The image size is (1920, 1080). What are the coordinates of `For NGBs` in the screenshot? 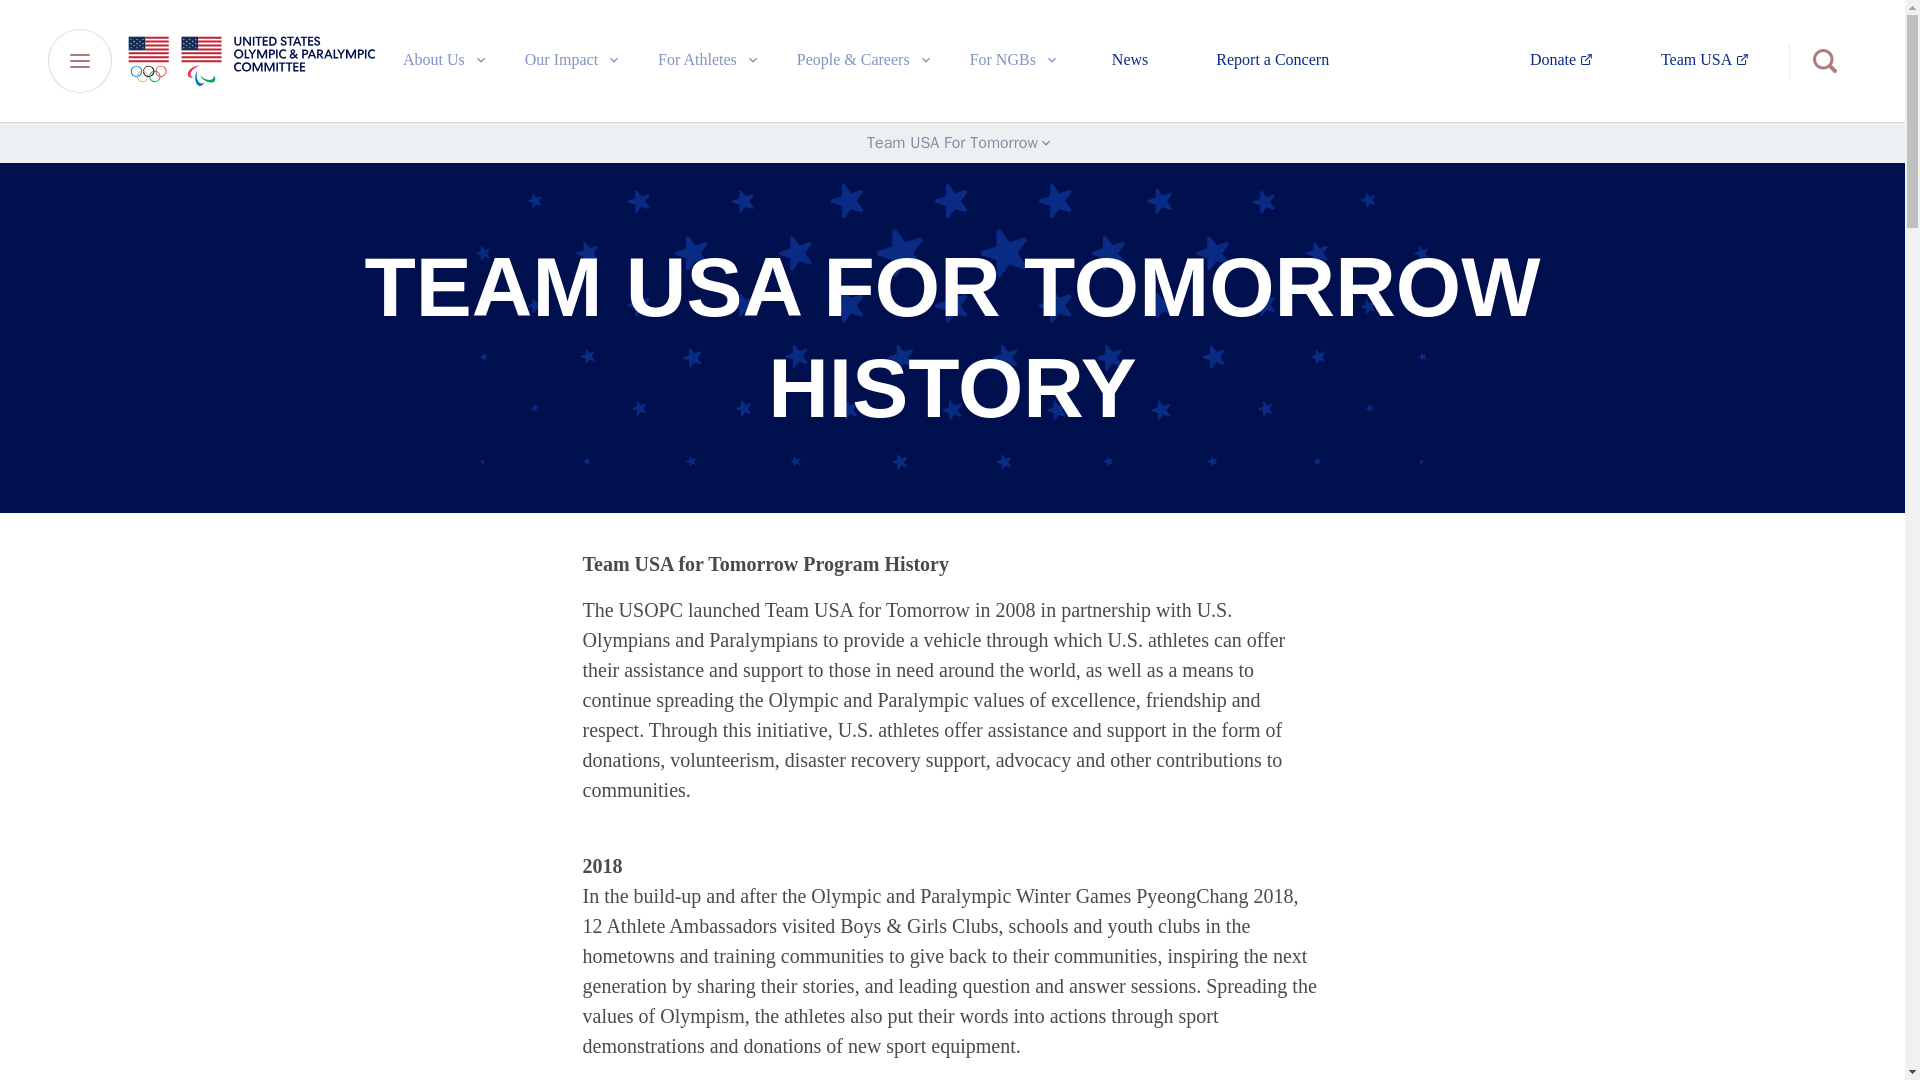 It's located at (709, 59).